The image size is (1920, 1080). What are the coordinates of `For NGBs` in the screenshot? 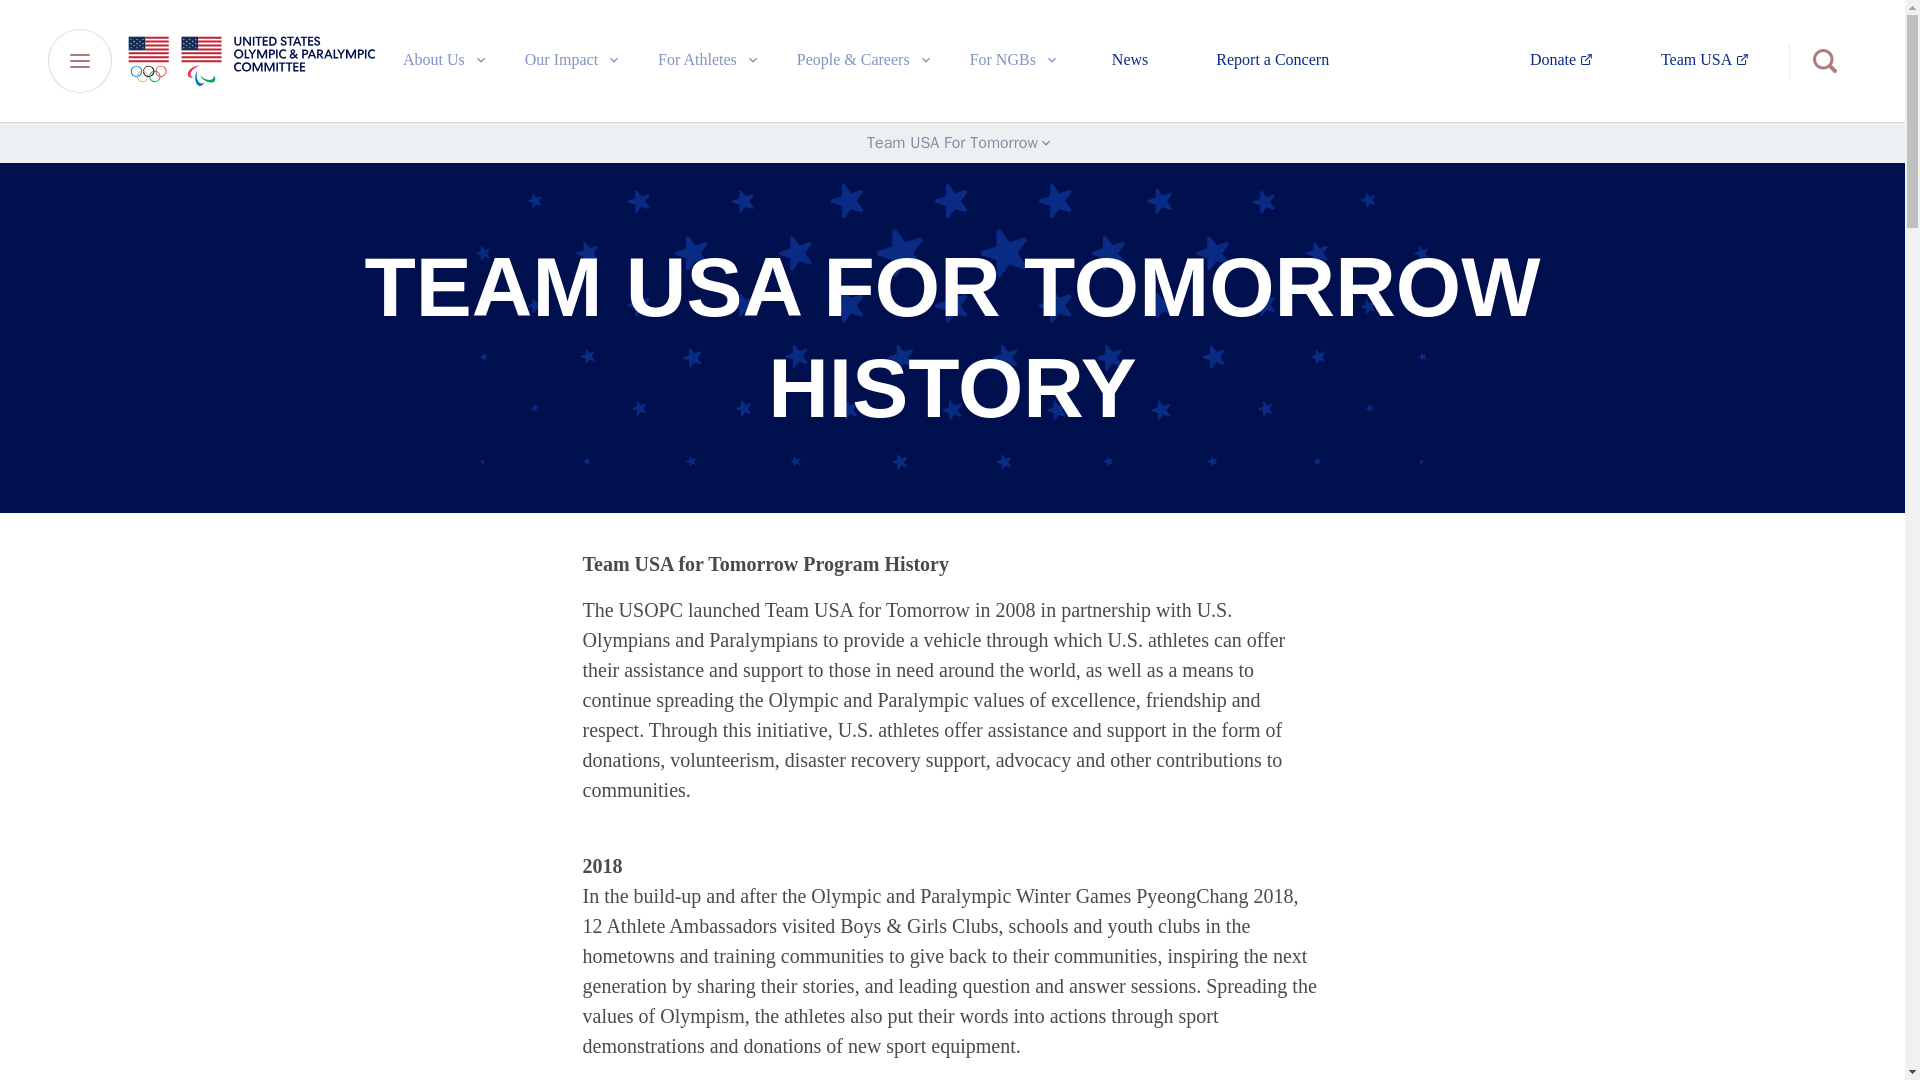 It's located at (709, 59).